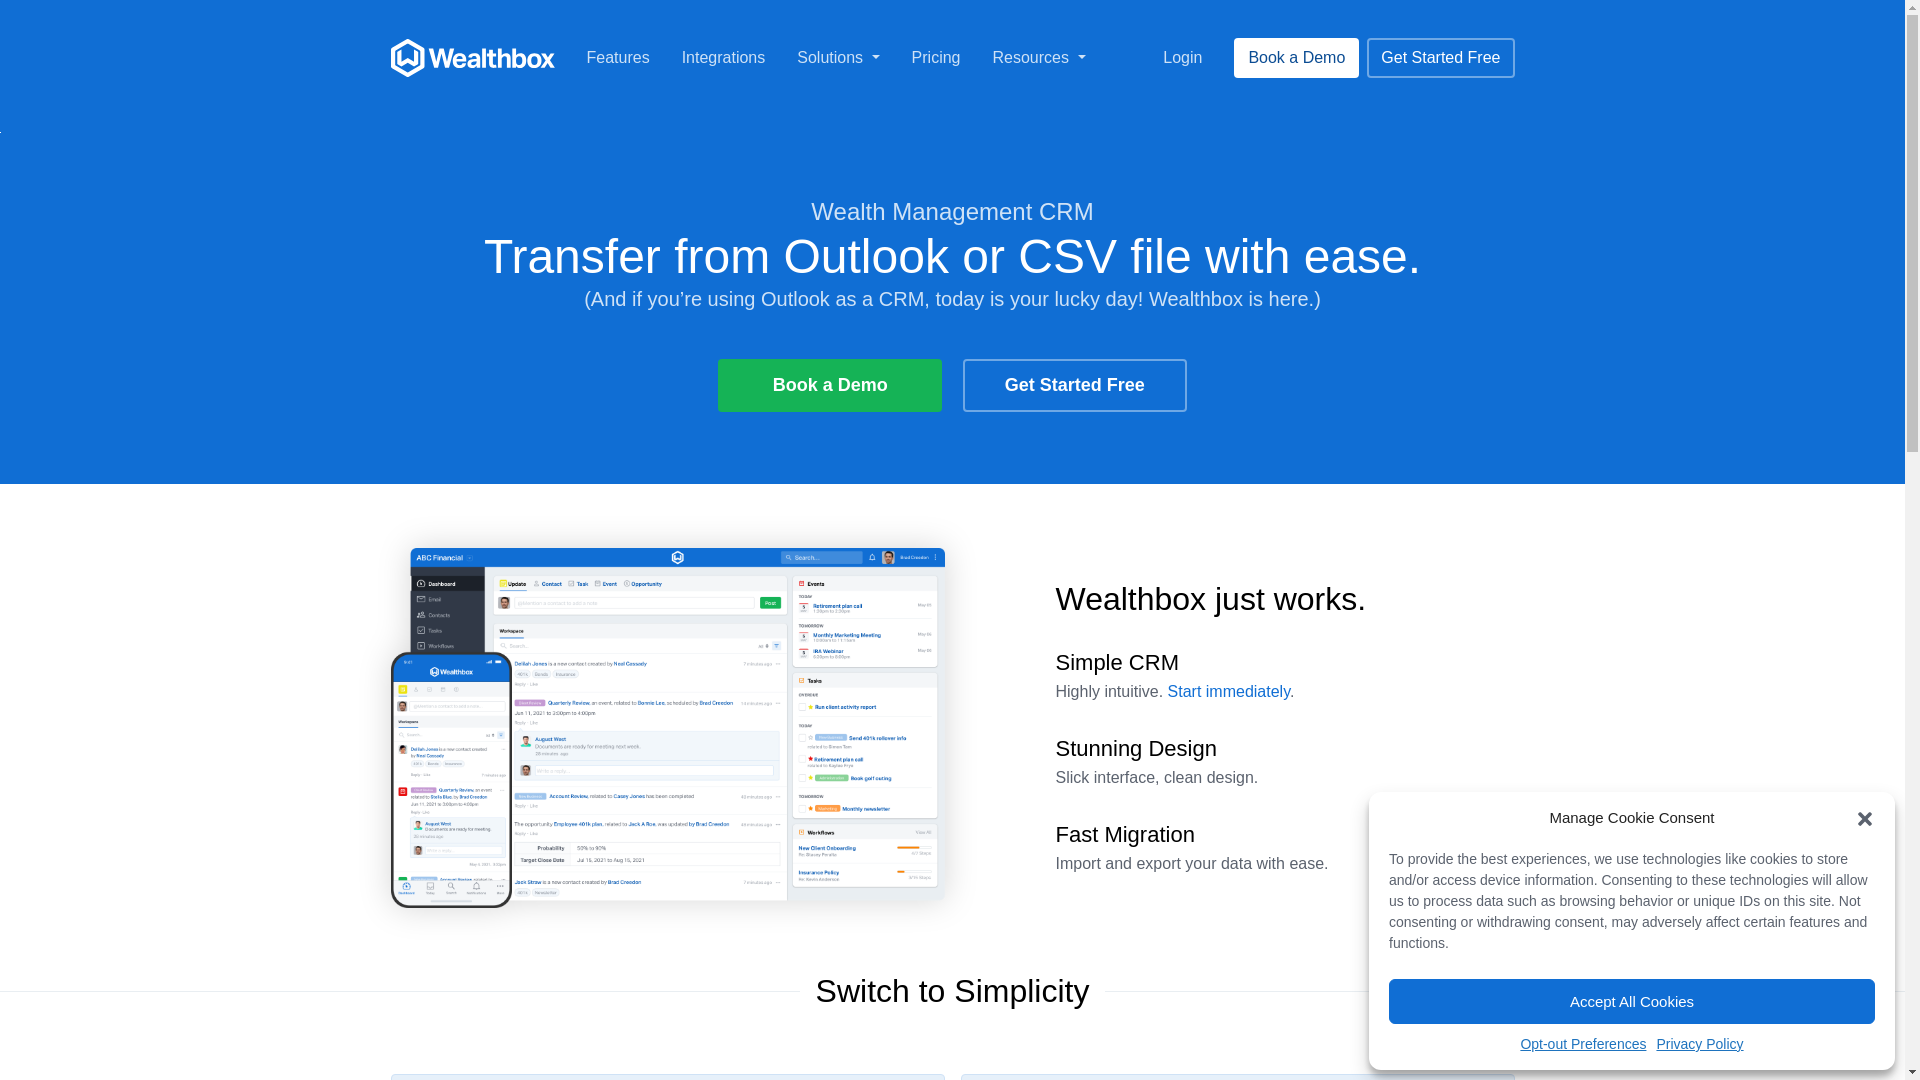  I want to click on Get Started Free, so click(1074, 384).